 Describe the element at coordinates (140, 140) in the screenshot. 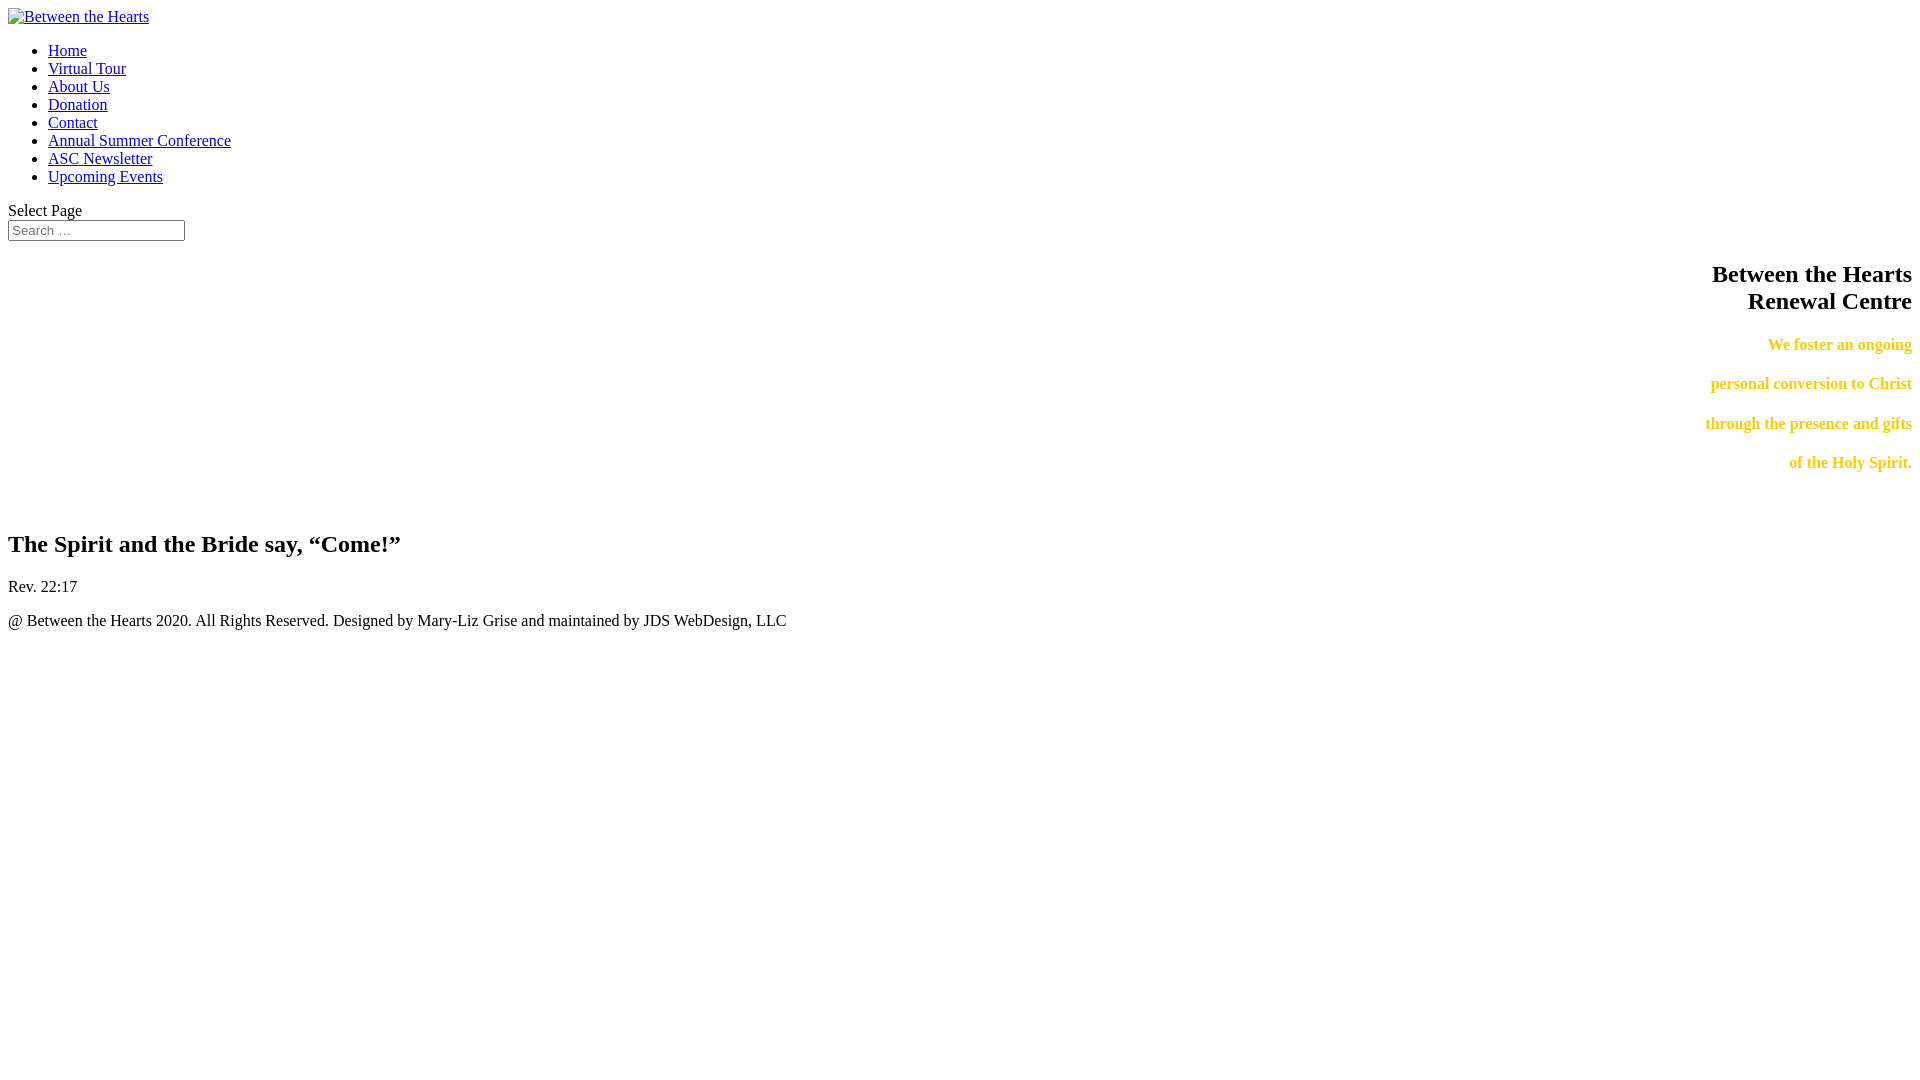

I see `Annual Summer Conference` at that location.